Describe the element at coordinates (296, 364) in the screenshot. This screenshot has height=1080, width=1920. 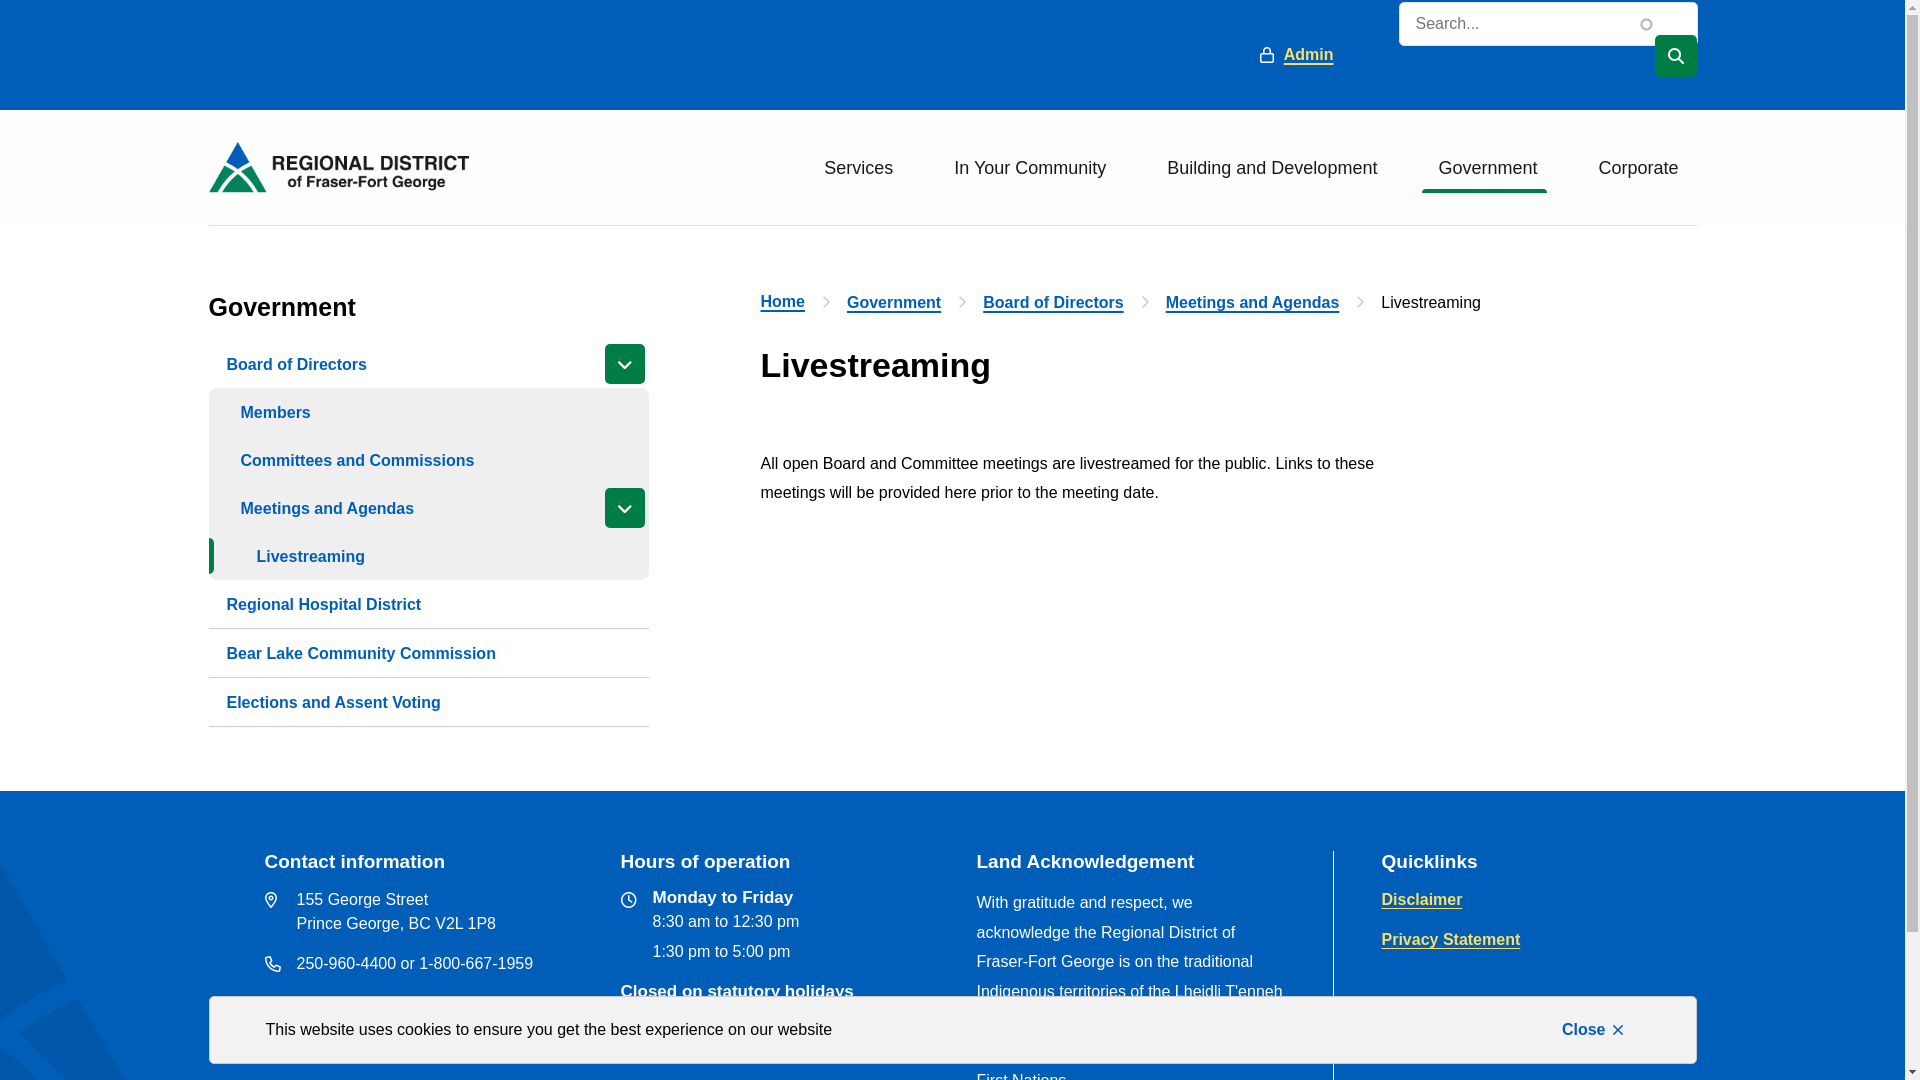
I see `Board of Directors` at that location.